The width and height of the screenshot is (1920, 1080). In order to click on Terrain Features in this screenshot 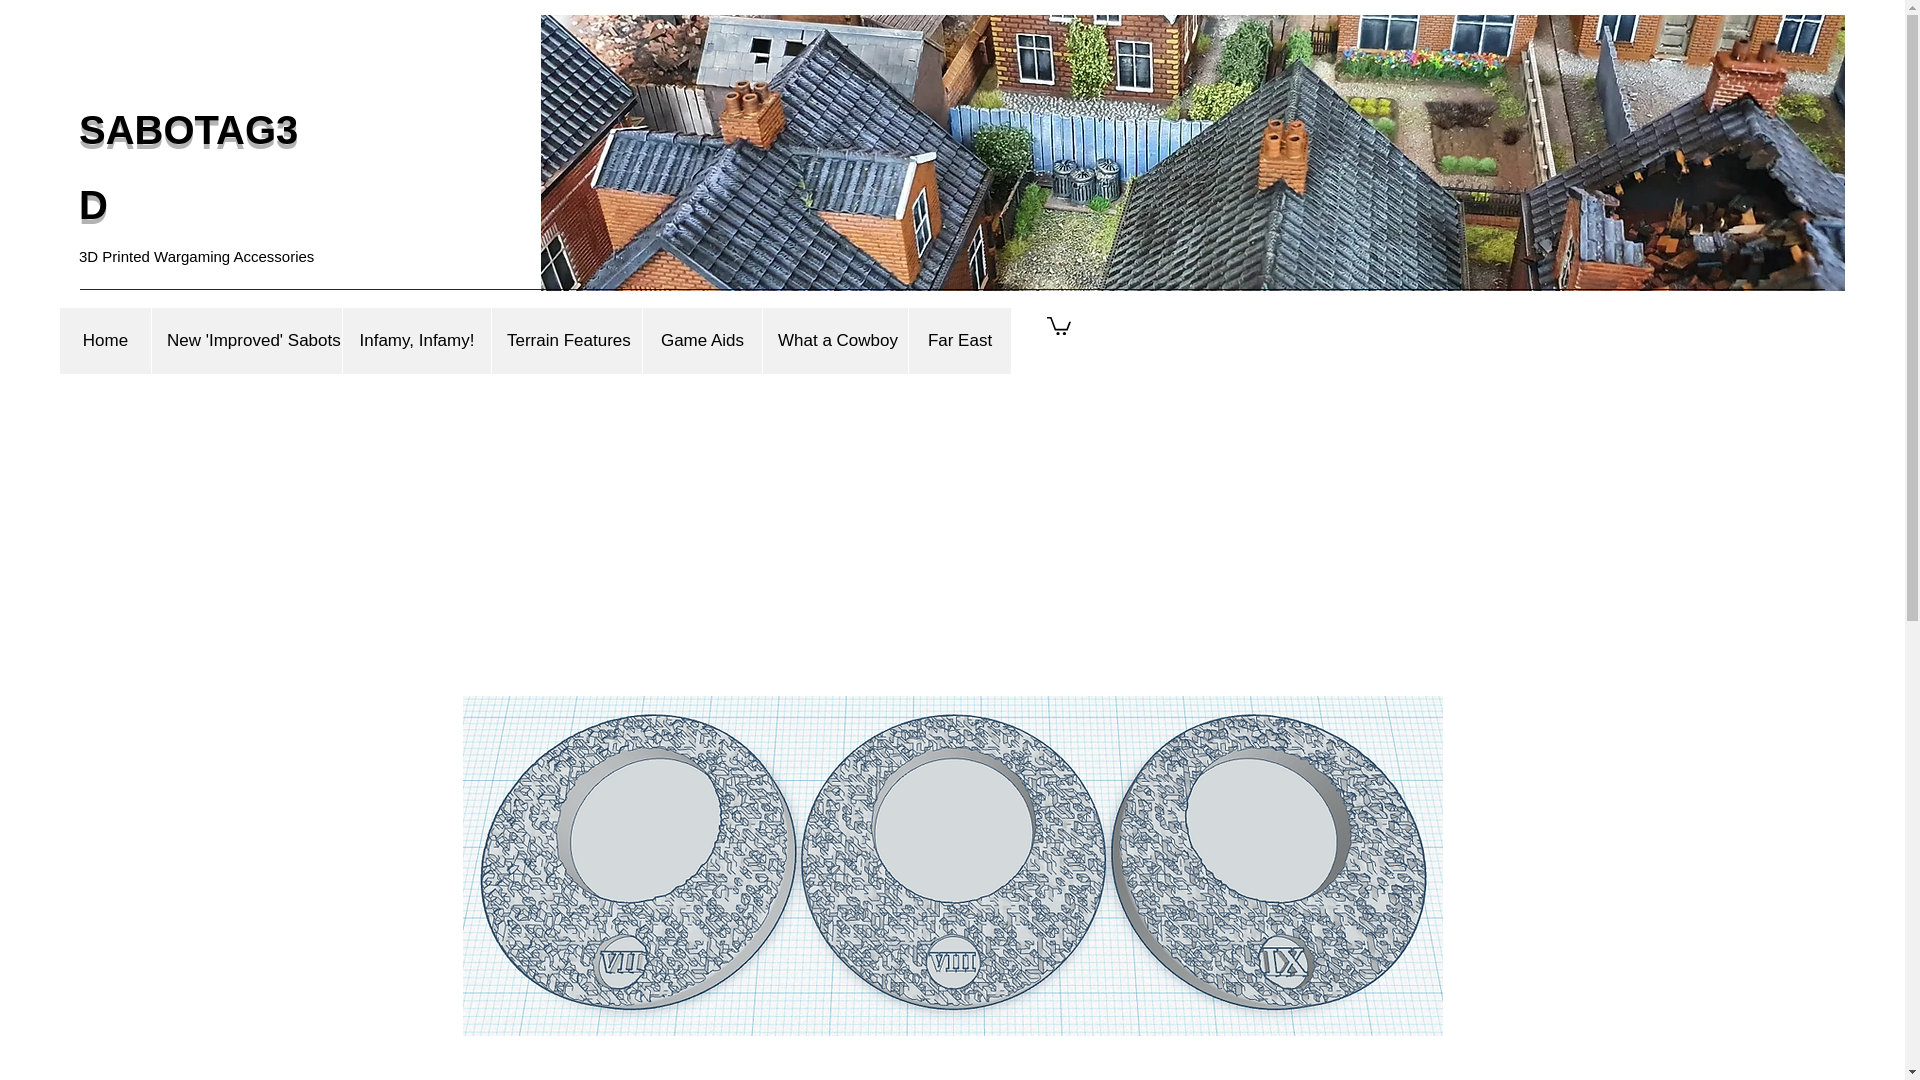, I will do `click(566, 340)`.